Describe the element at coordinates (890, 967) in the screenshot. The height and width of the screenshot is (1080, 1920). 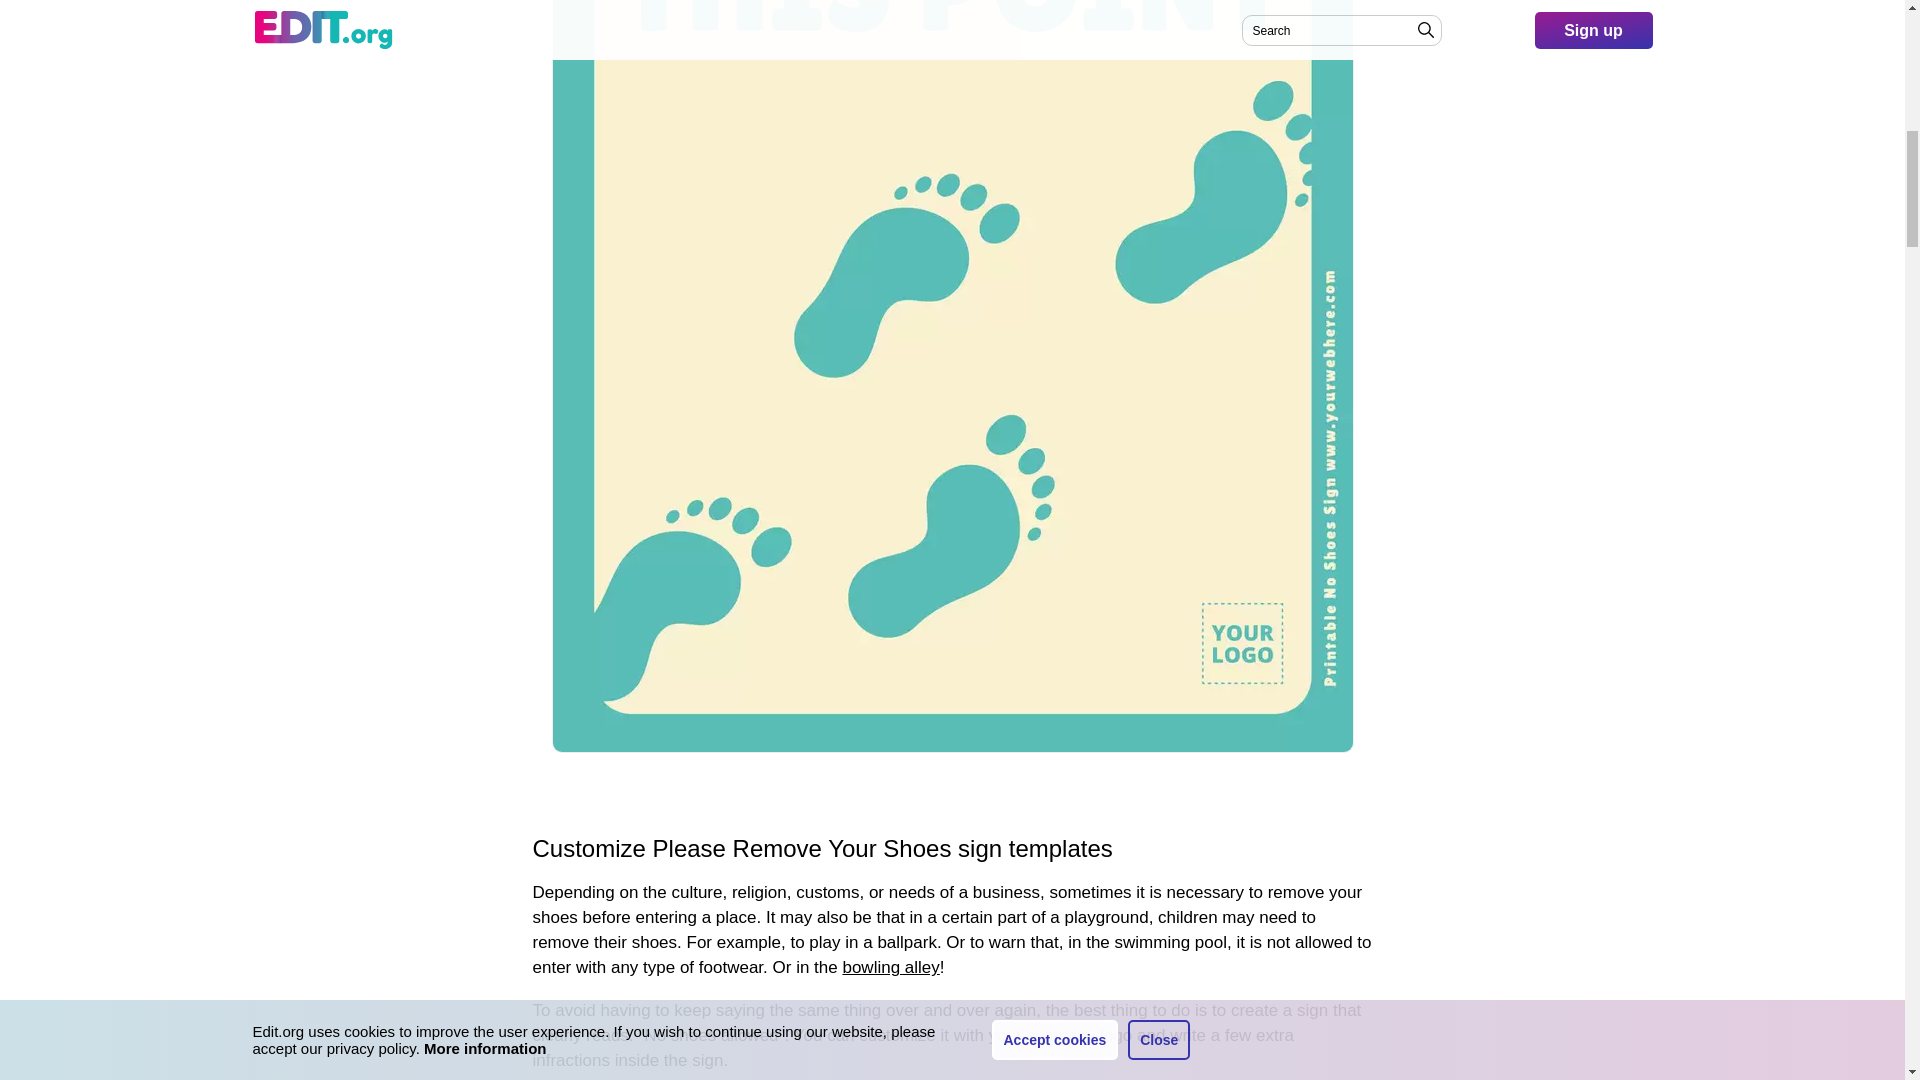
I see `Bowling templates to edit online for free` at that location.